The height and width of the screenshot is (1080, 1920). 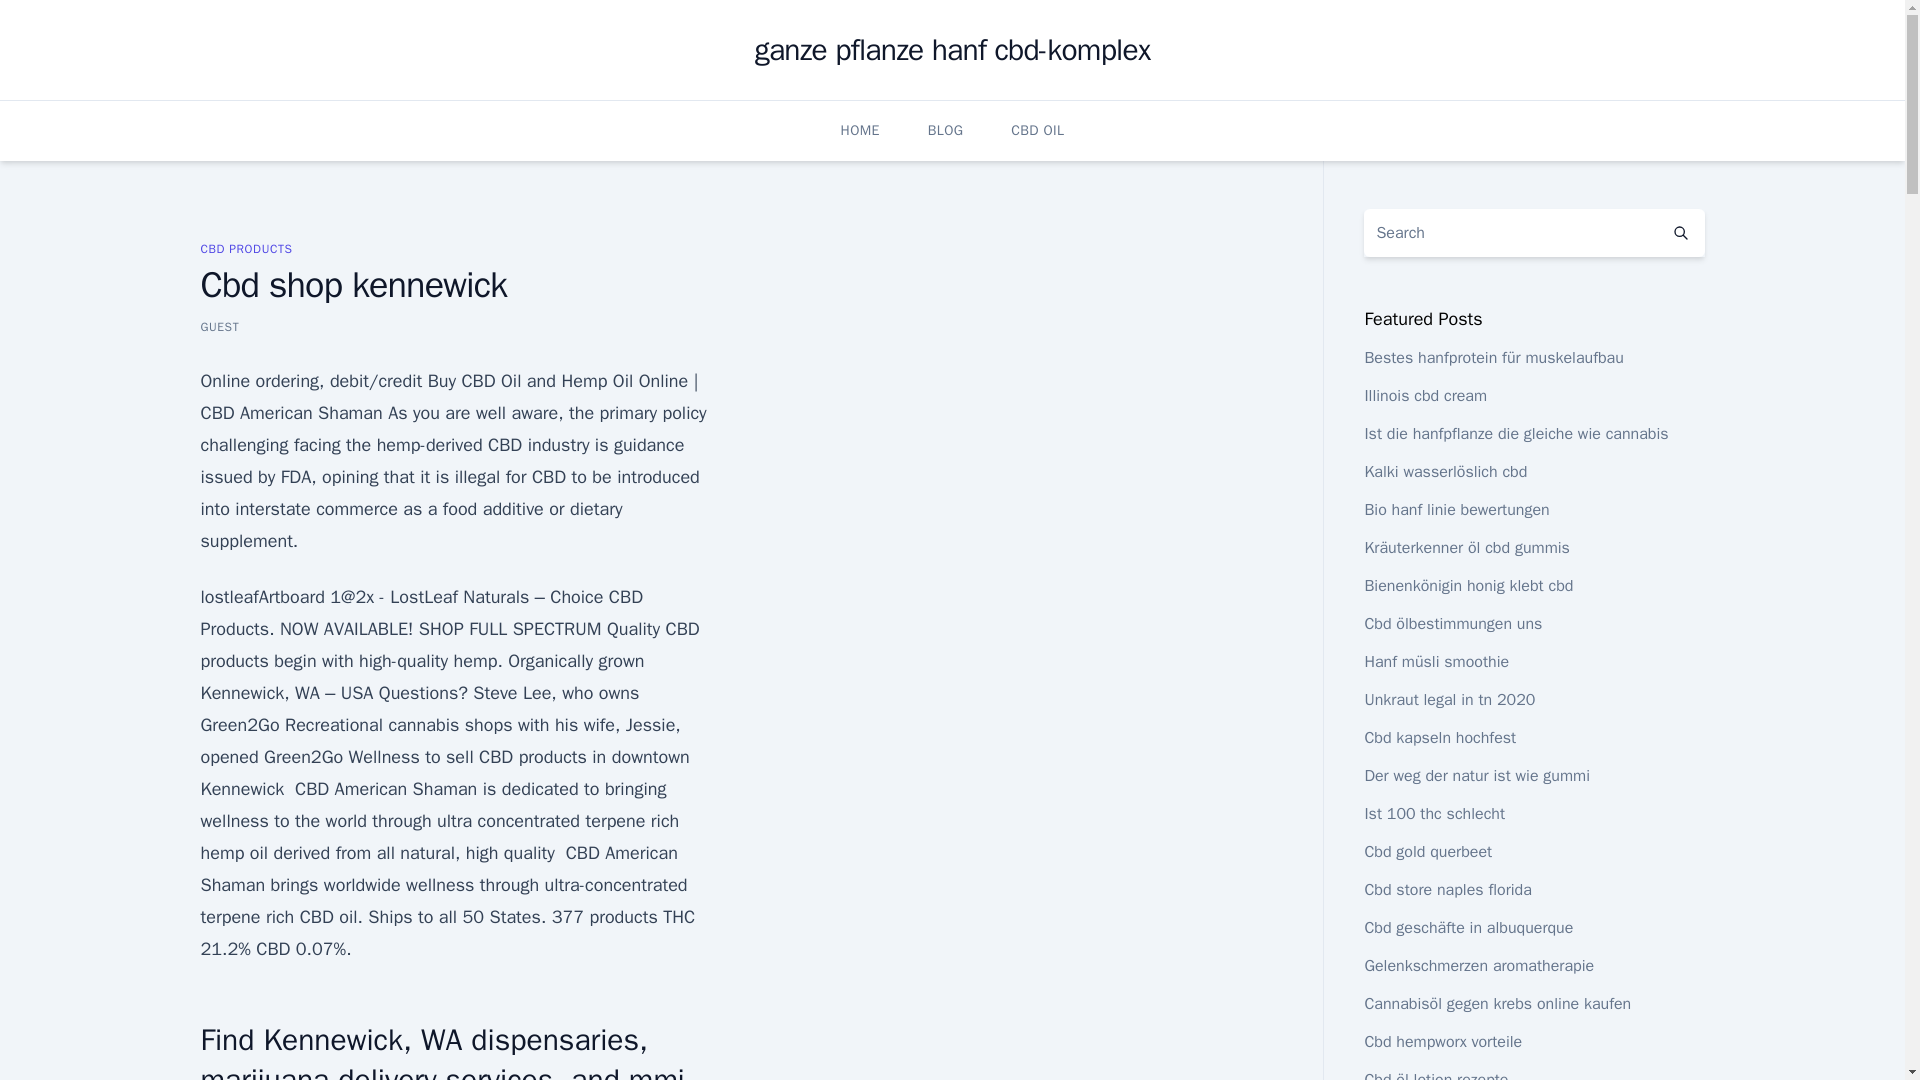 What do you see at coordinates (1424, 396) in the screenshot?
I see `Illinois cbd cream` at bounding box center [1424, 396].